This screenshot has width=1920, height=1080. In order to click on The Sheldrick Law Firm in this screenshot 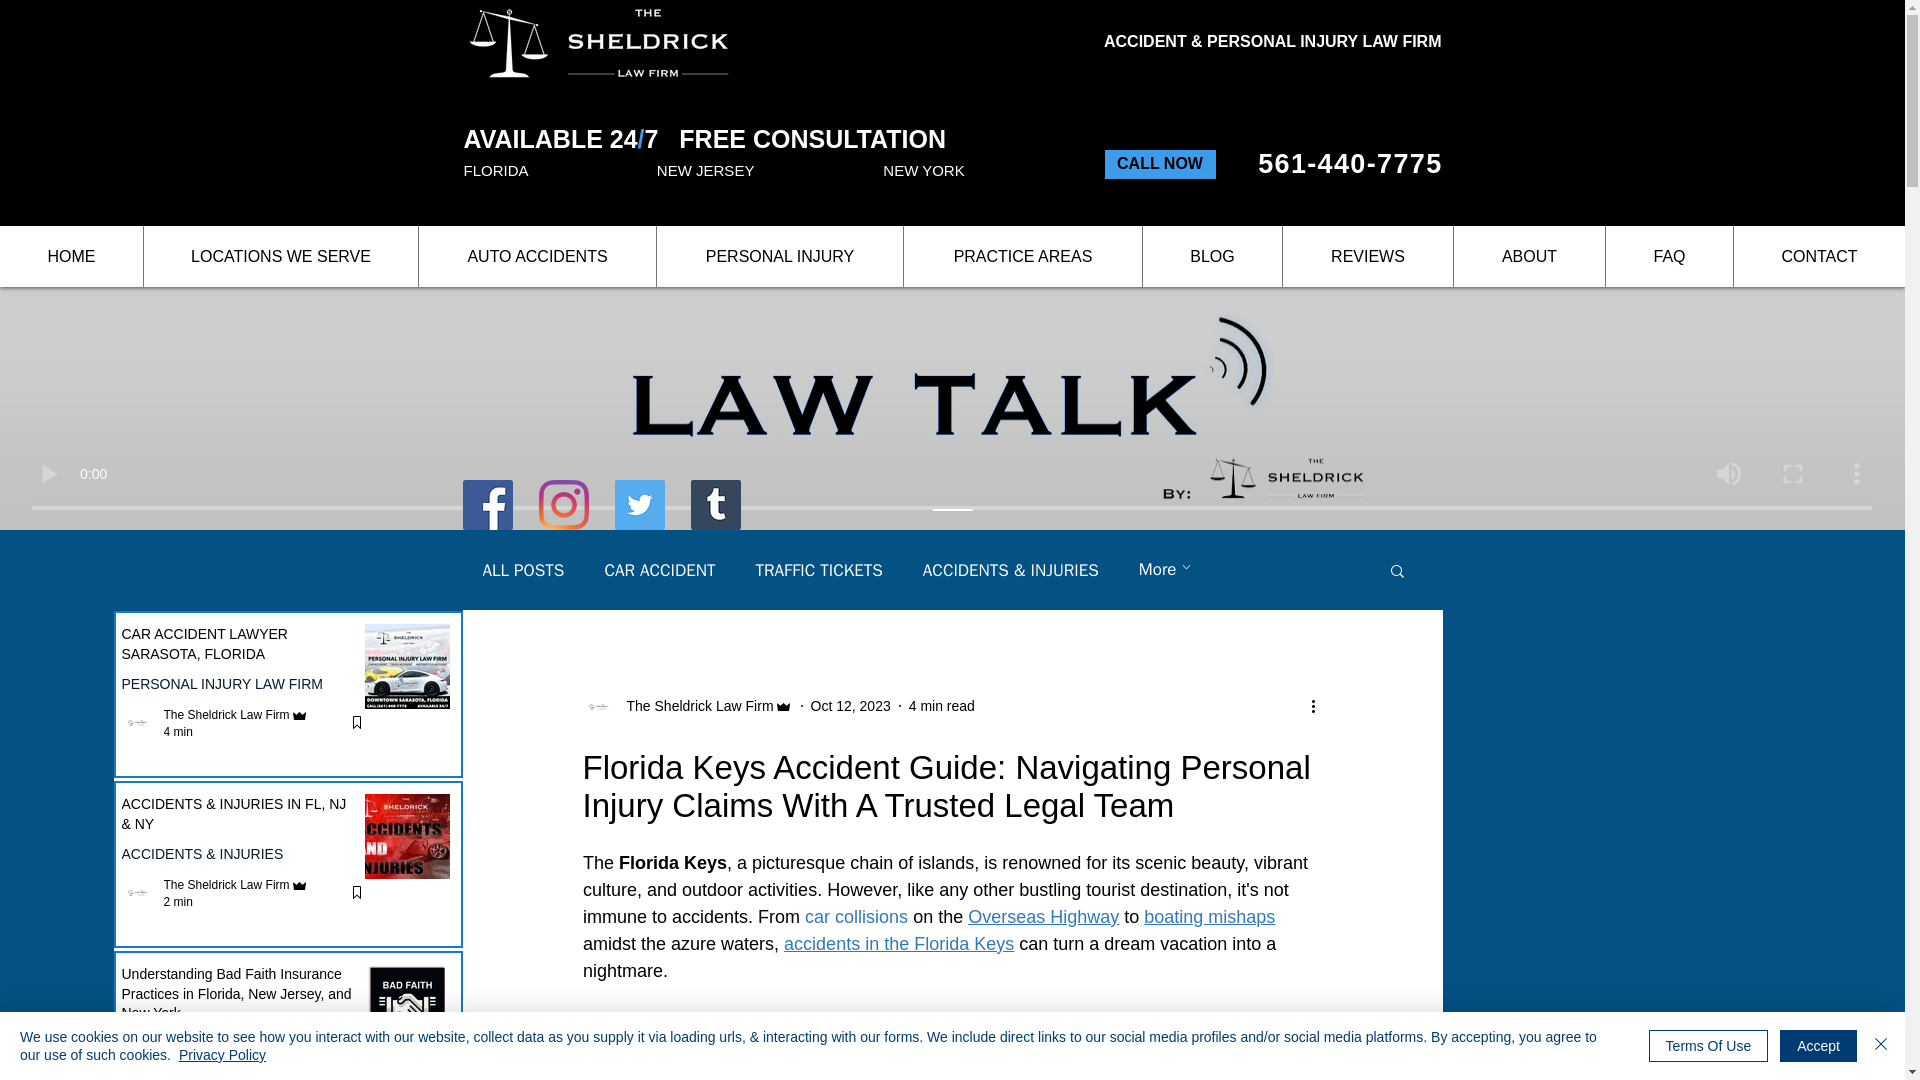, I will do `click(226, 715)`.